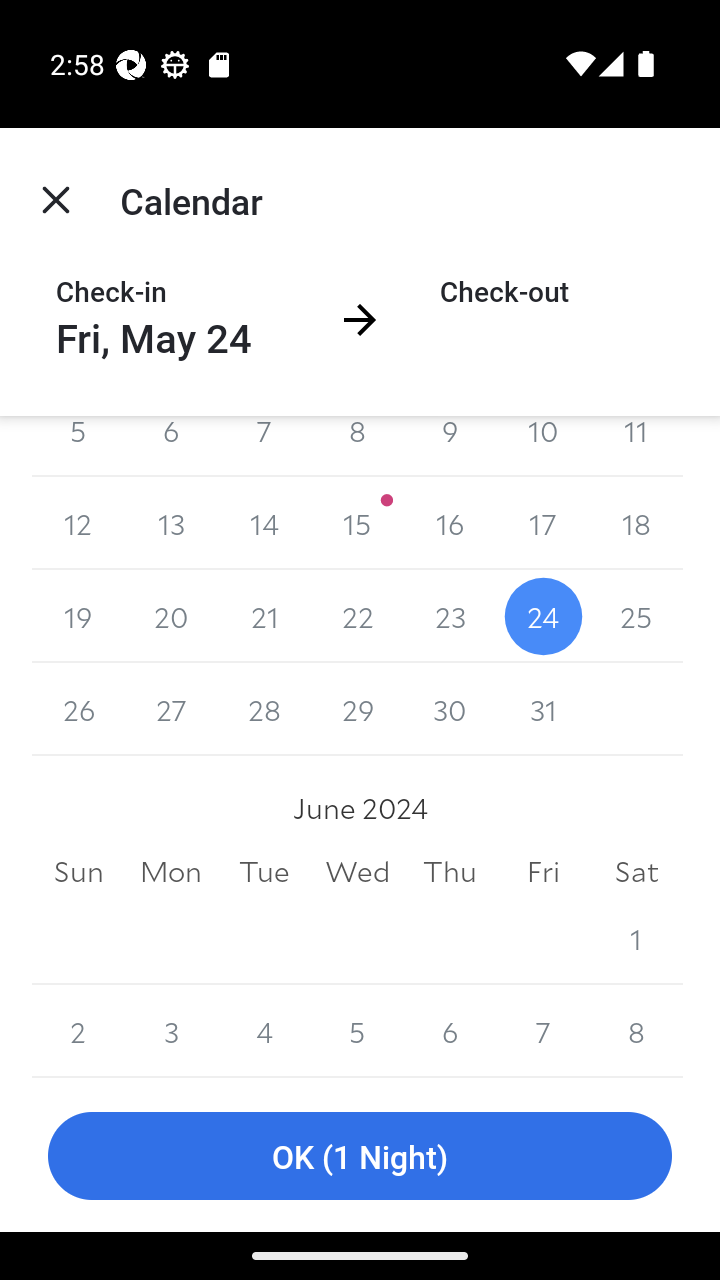  Describe the element at coordinates (636, 523) in the screenshot. I see `18 18 May 2024` at that location.